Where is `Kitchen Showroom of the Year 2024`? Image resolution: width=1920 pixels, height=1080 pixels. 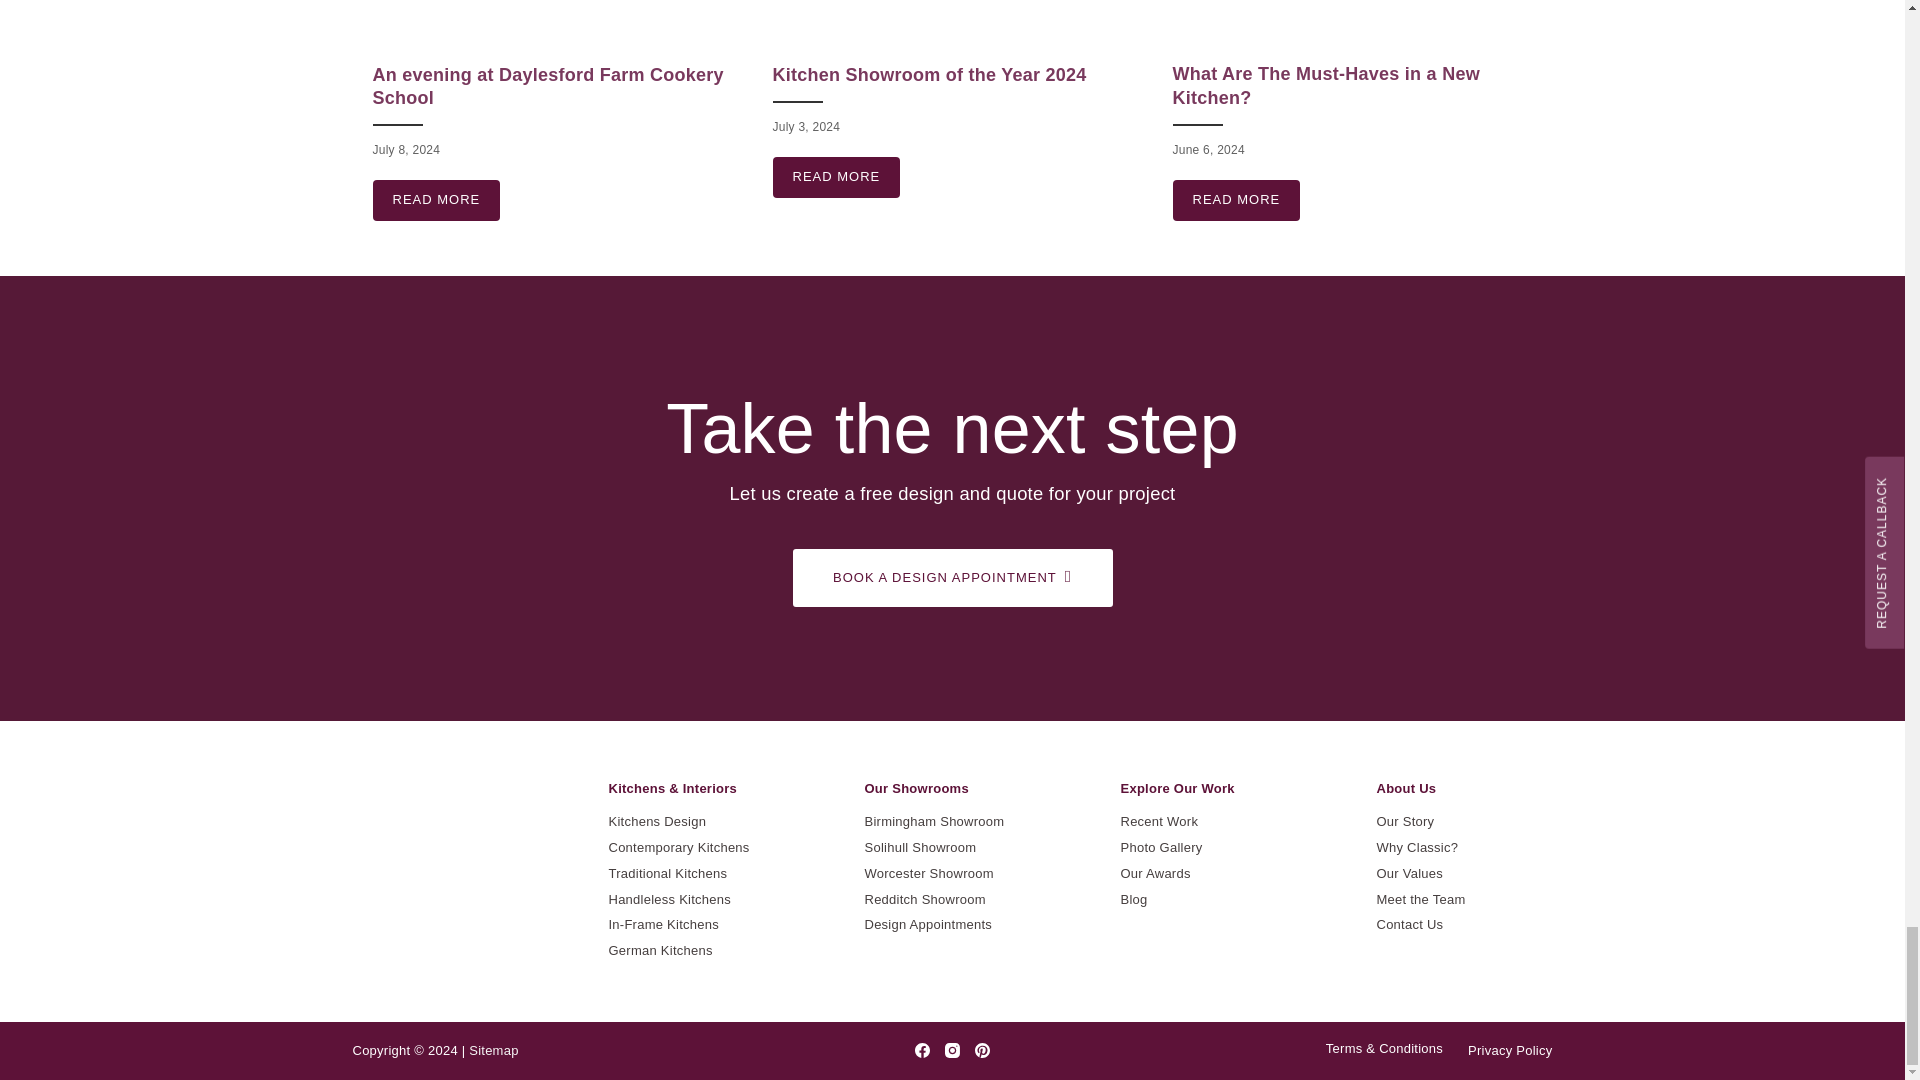 Kitchen Showroom of the Year 2024 is located at coordinates (928, 74).